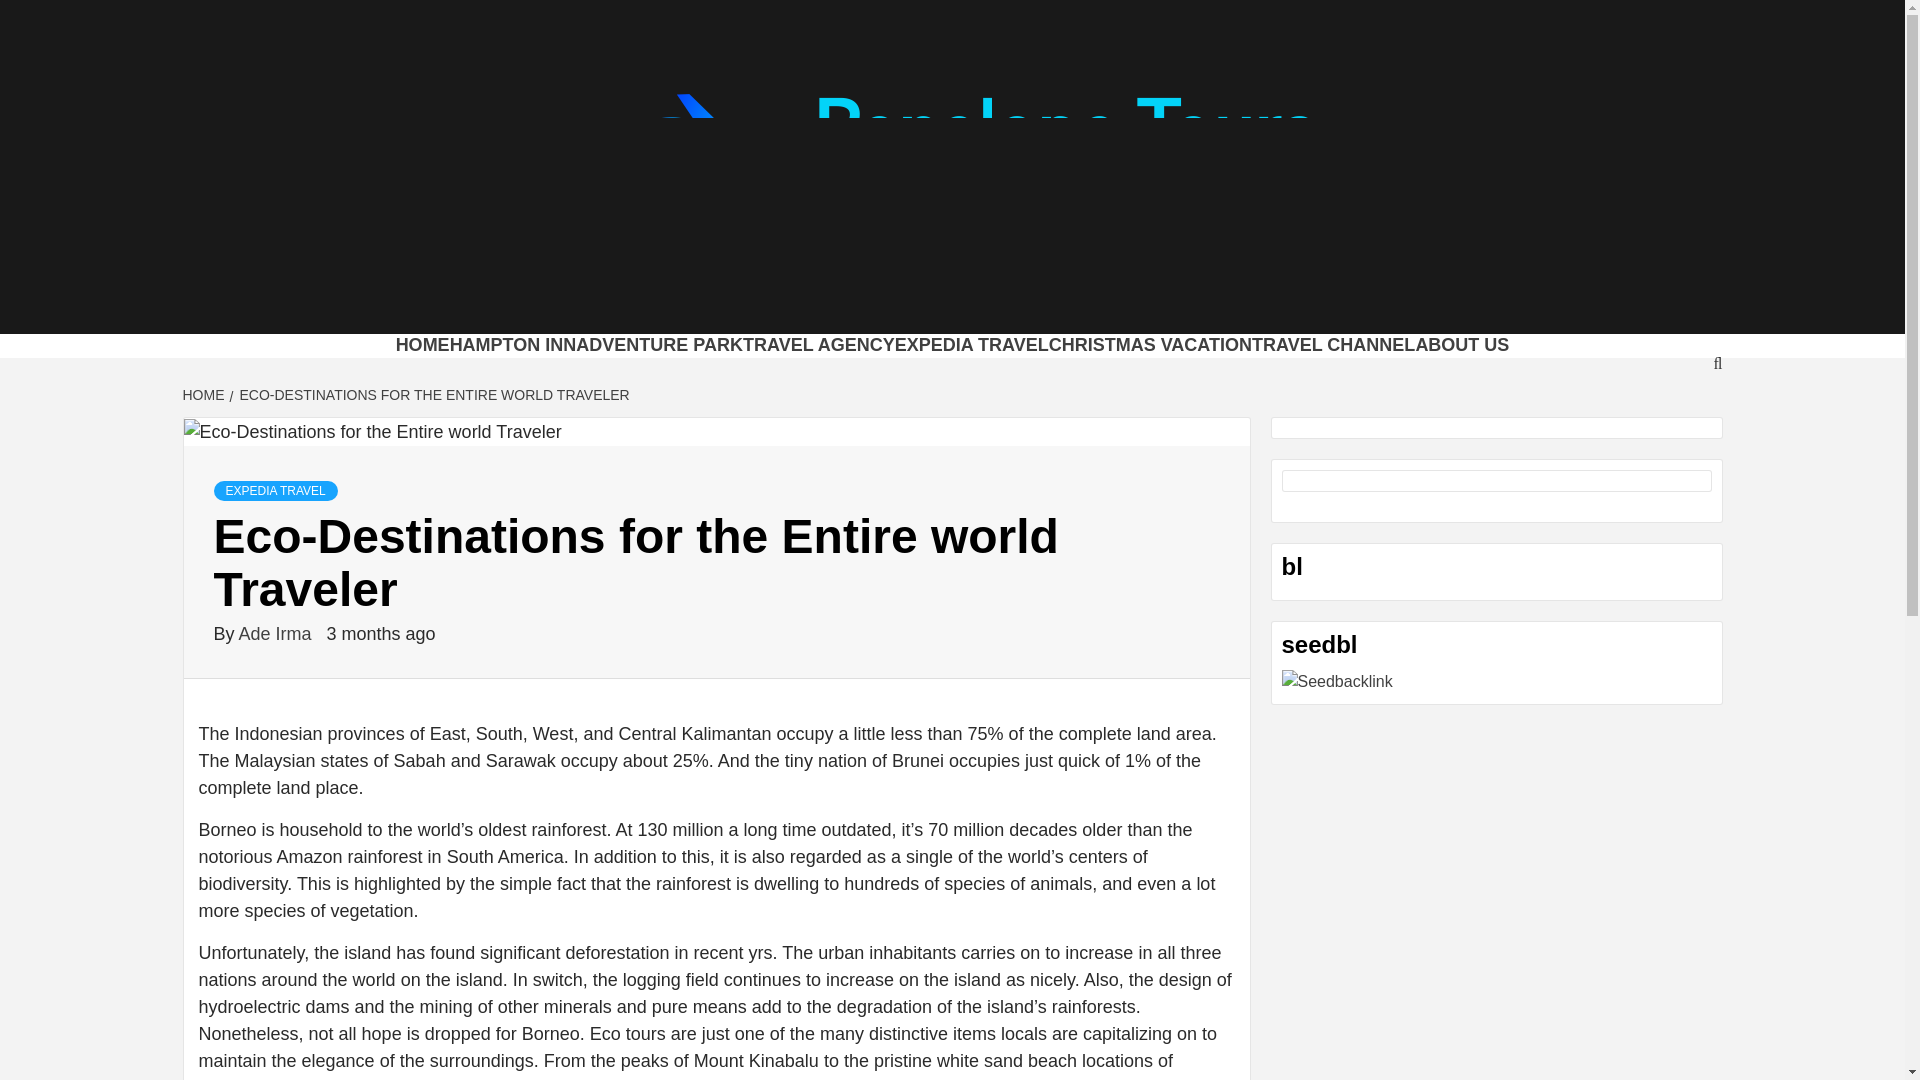  Describe the element at coordinates (1150, 344) in the screenshot. I see `CHRISTMAS VACATION` at that location.